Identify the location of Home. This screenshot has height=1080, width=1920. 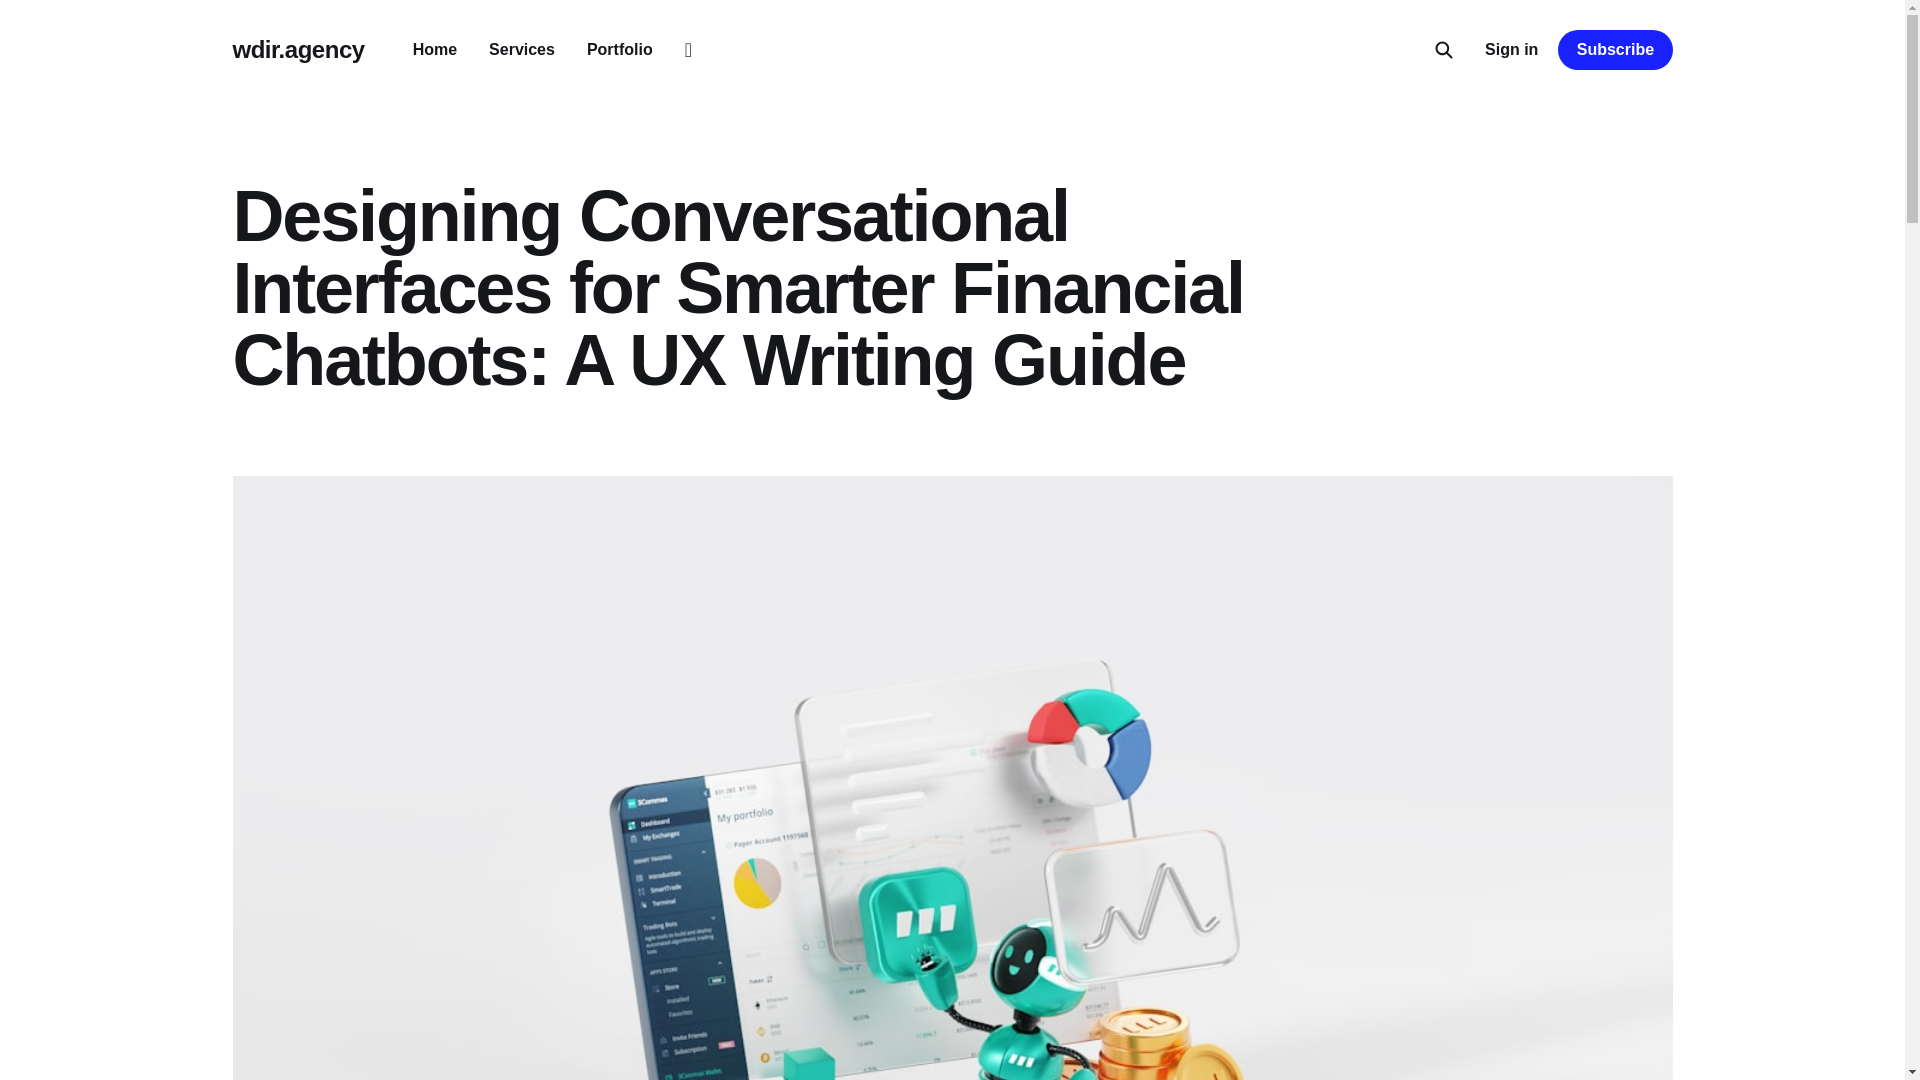
(434, 50).